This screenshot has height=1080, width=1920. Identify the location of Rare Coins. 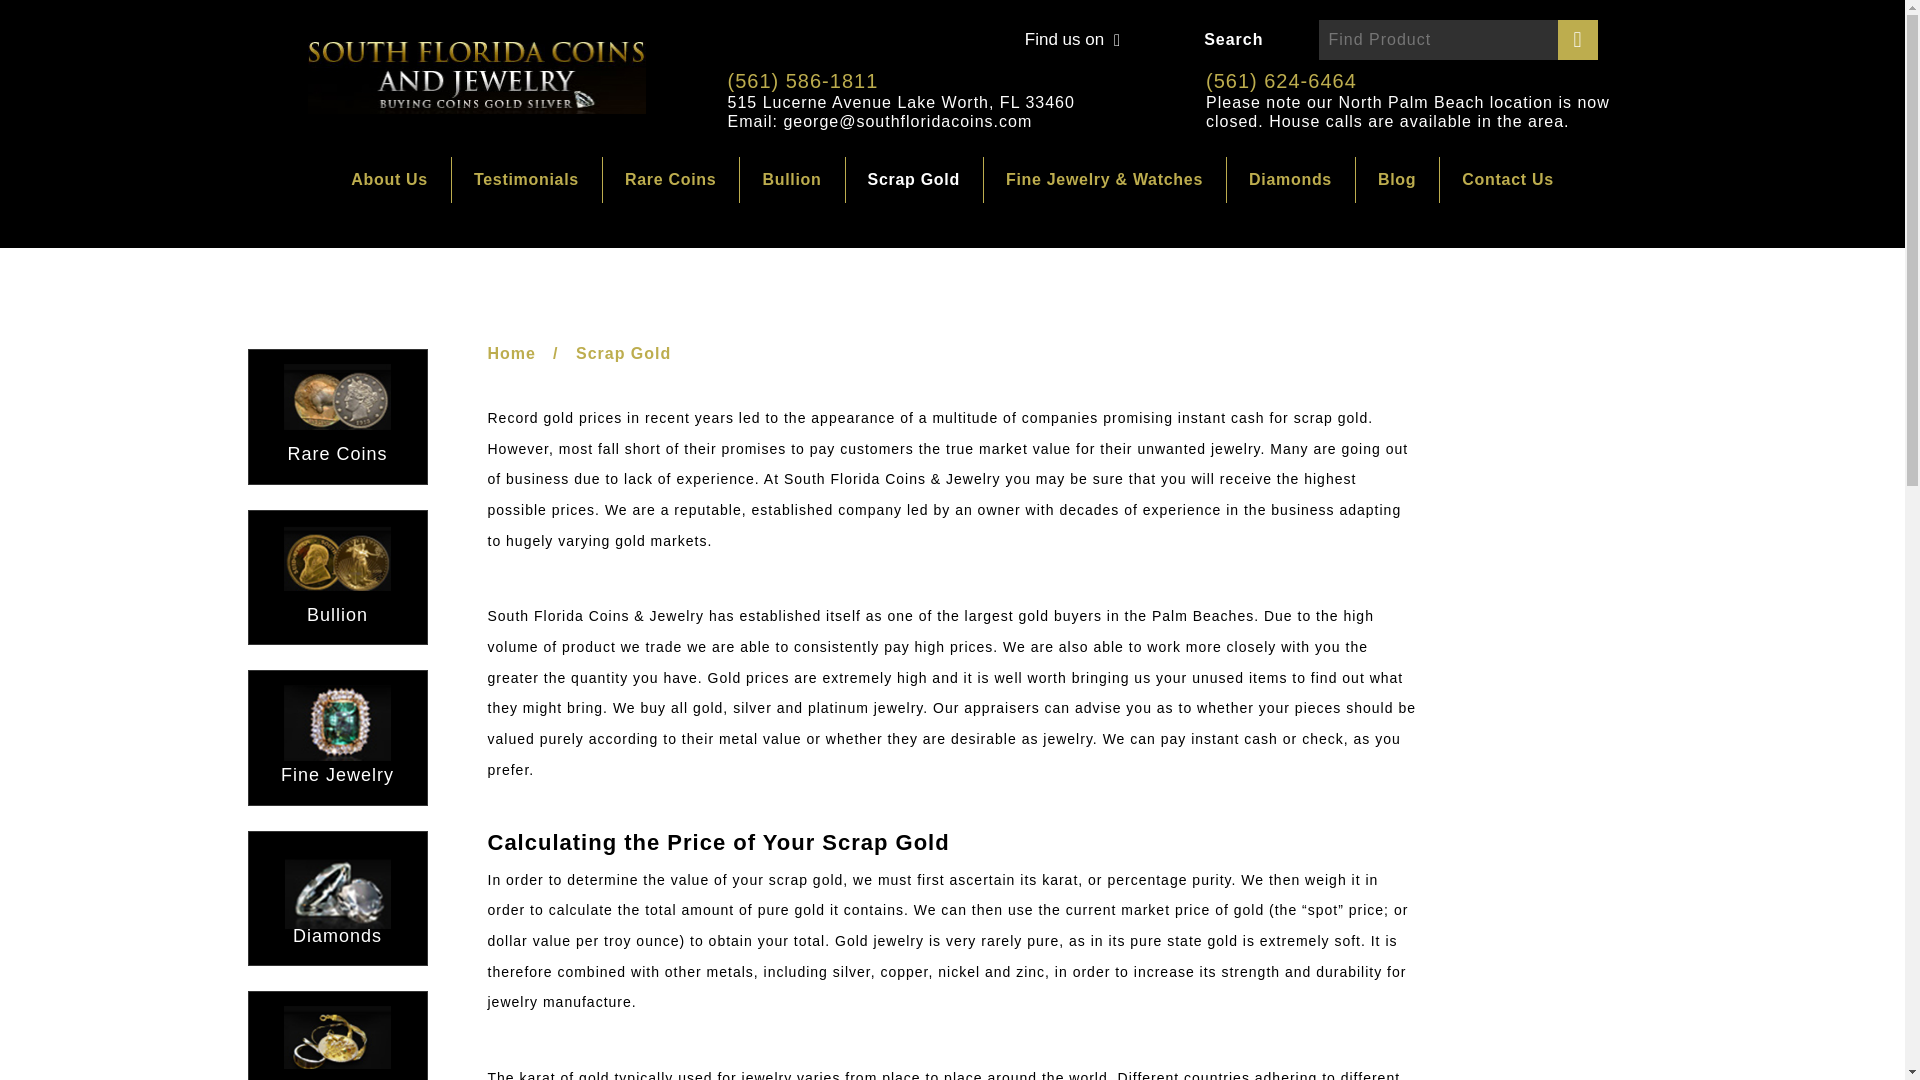
(670, 180).